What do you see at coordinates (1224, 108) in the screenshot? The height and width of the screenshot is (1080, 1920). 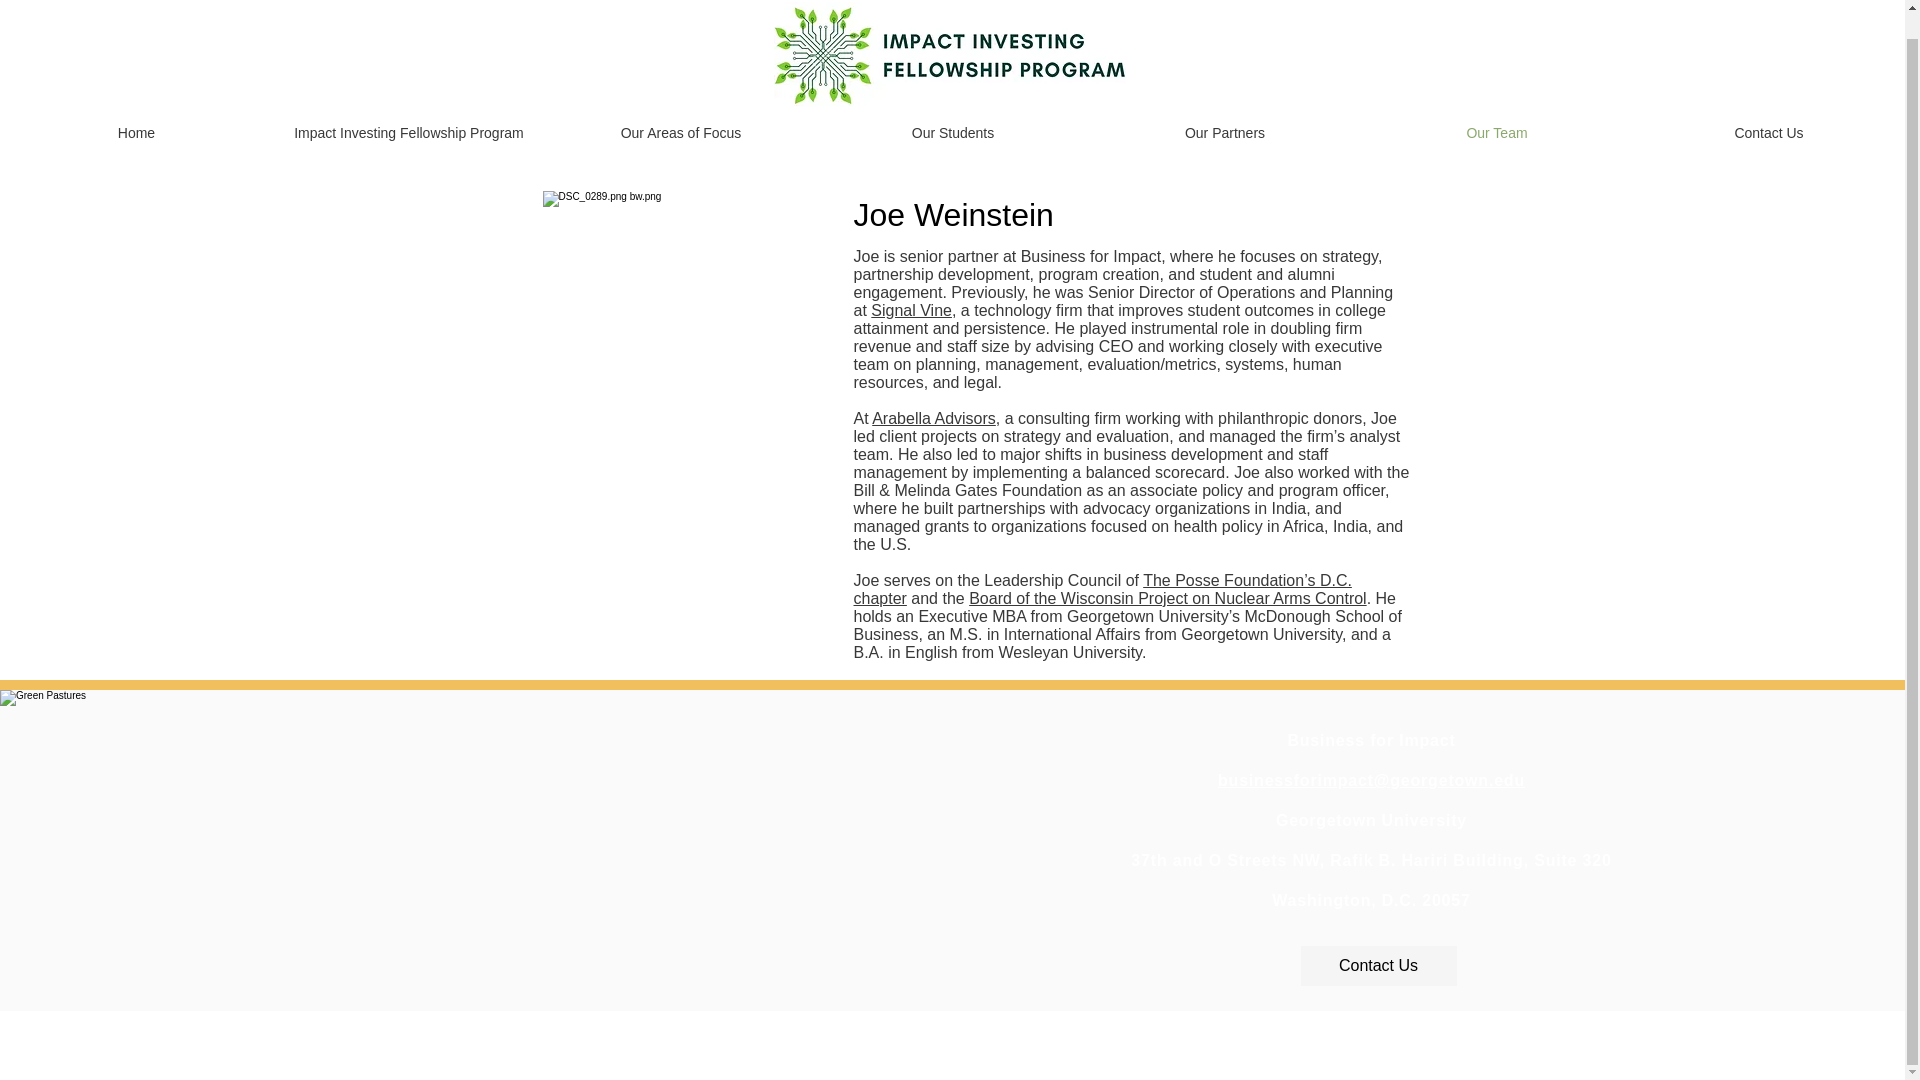 I see `Our Partners` at bounding box center [1224, 108].